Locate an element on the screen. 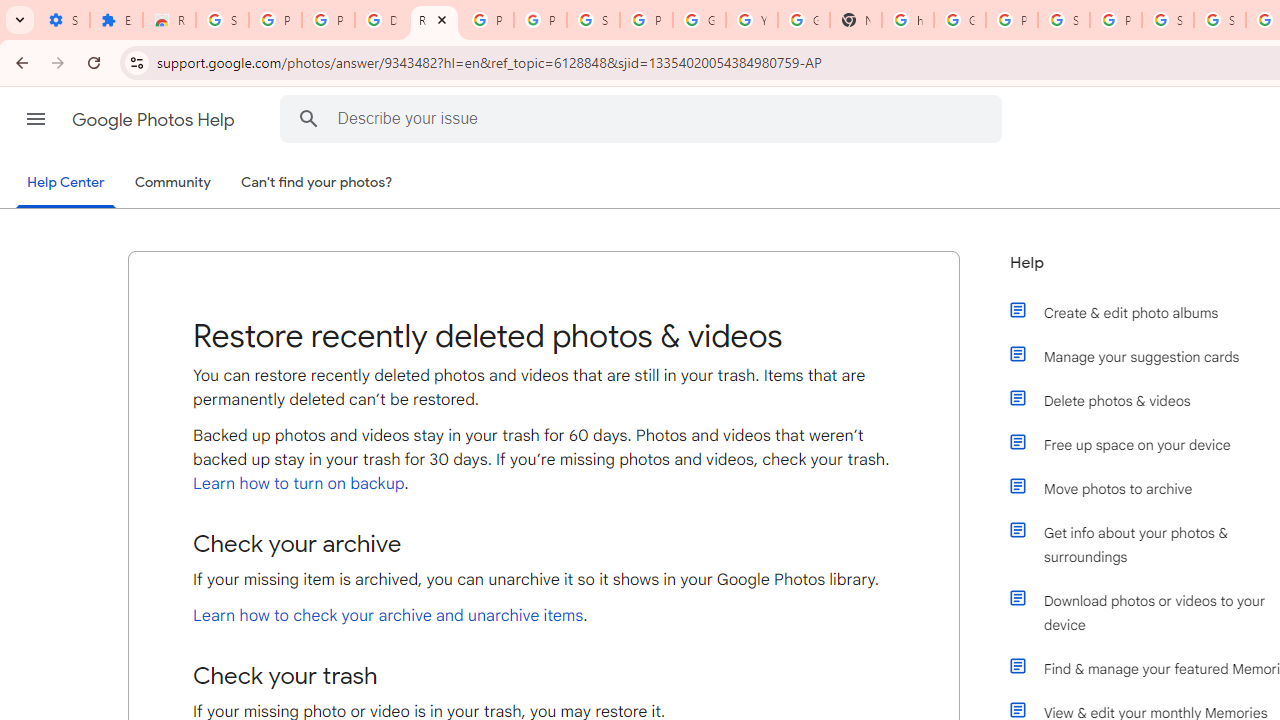 The width and height of the screenshot is (1280, 720). Extensions is located at coordinates (116, 20).